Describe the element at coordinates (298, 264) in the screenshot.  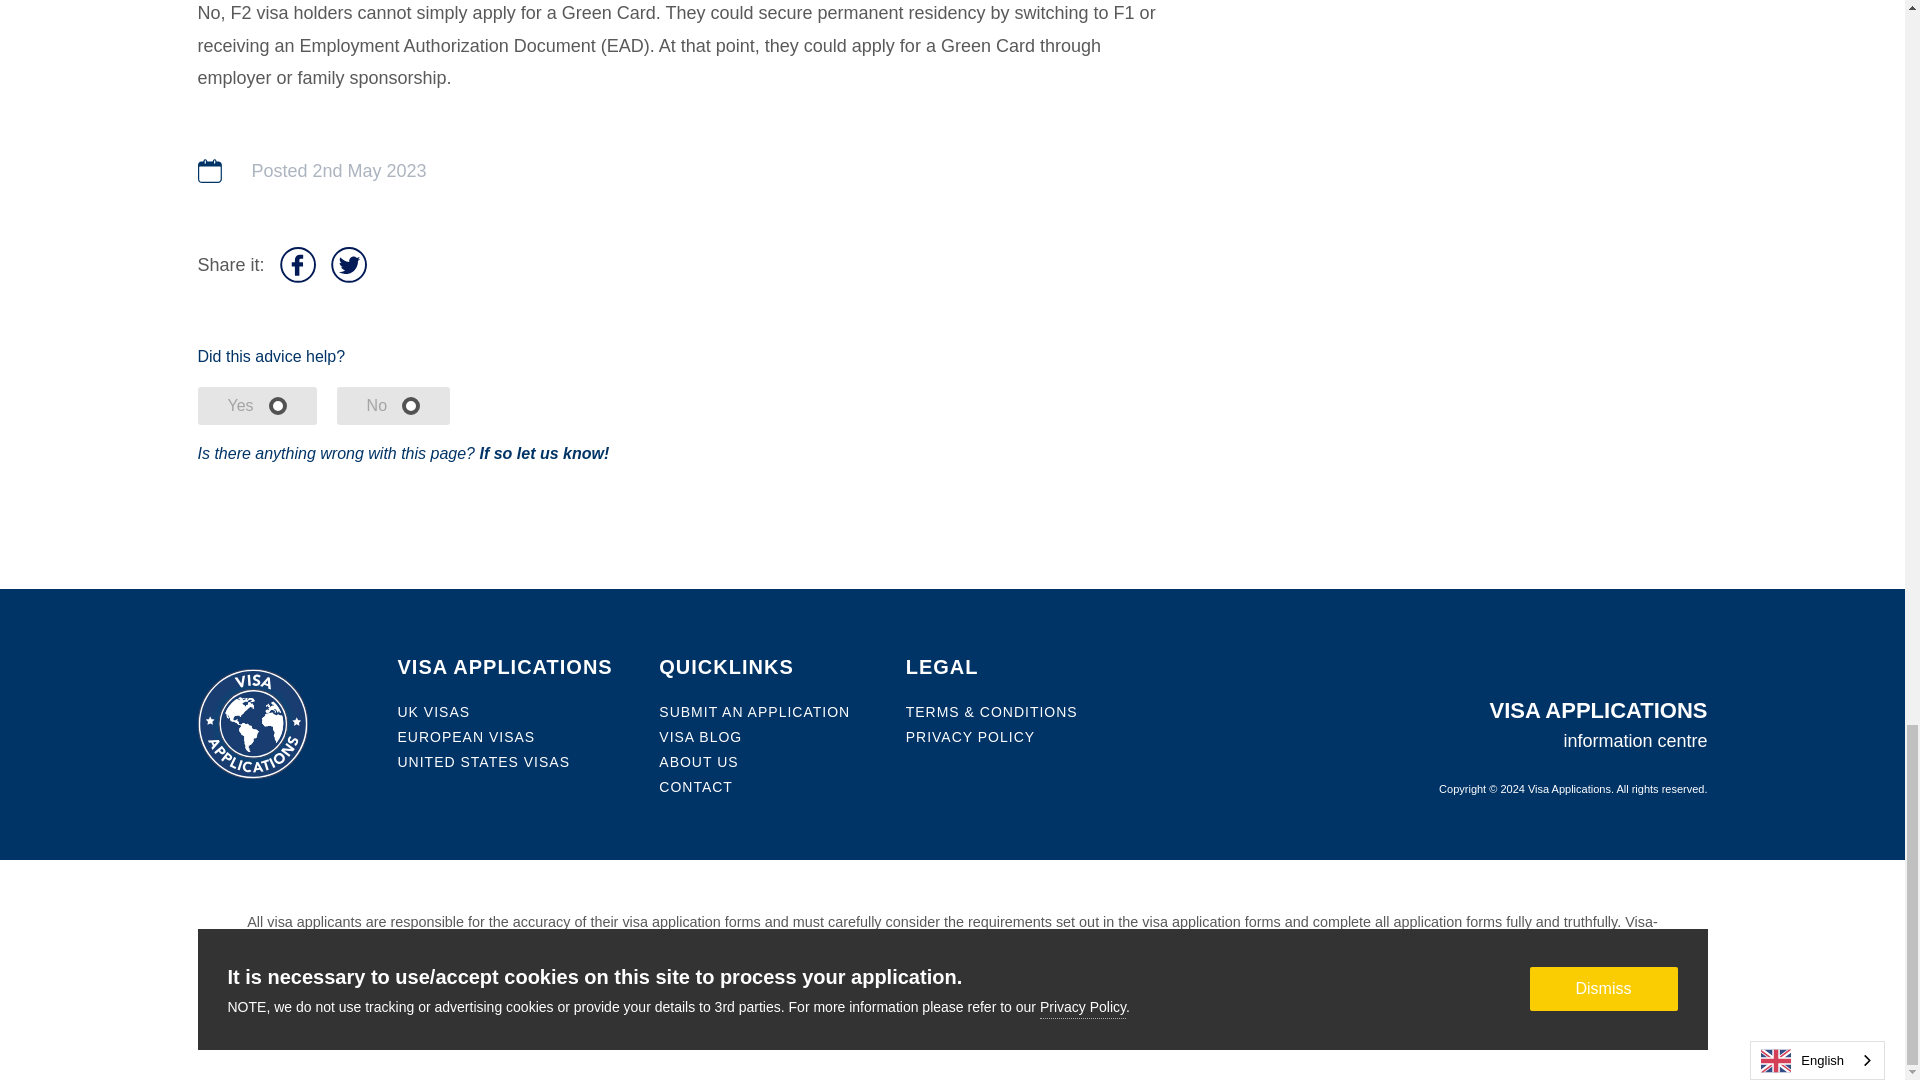
I see `Share on Facebook` at that location.